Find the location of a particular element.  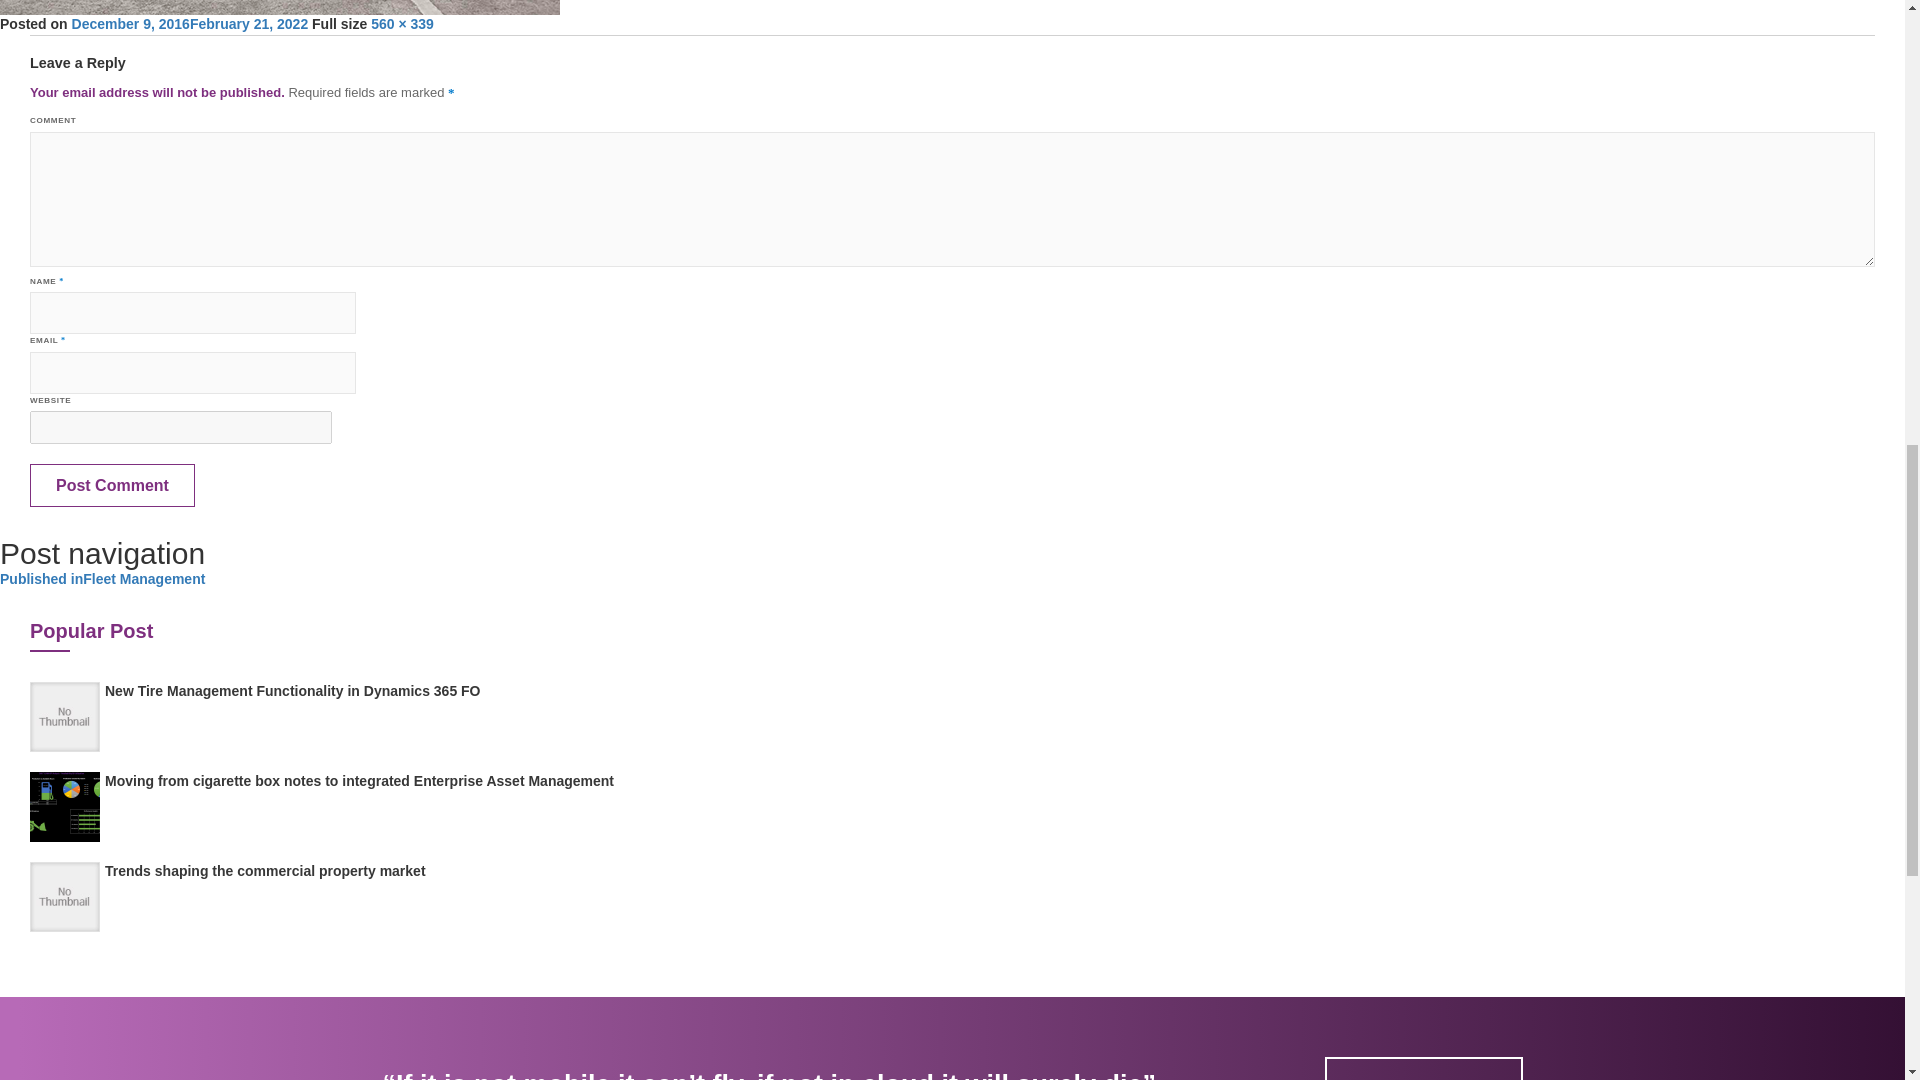

Trends shaping the commercial property market is located at coordinates (266, 870).